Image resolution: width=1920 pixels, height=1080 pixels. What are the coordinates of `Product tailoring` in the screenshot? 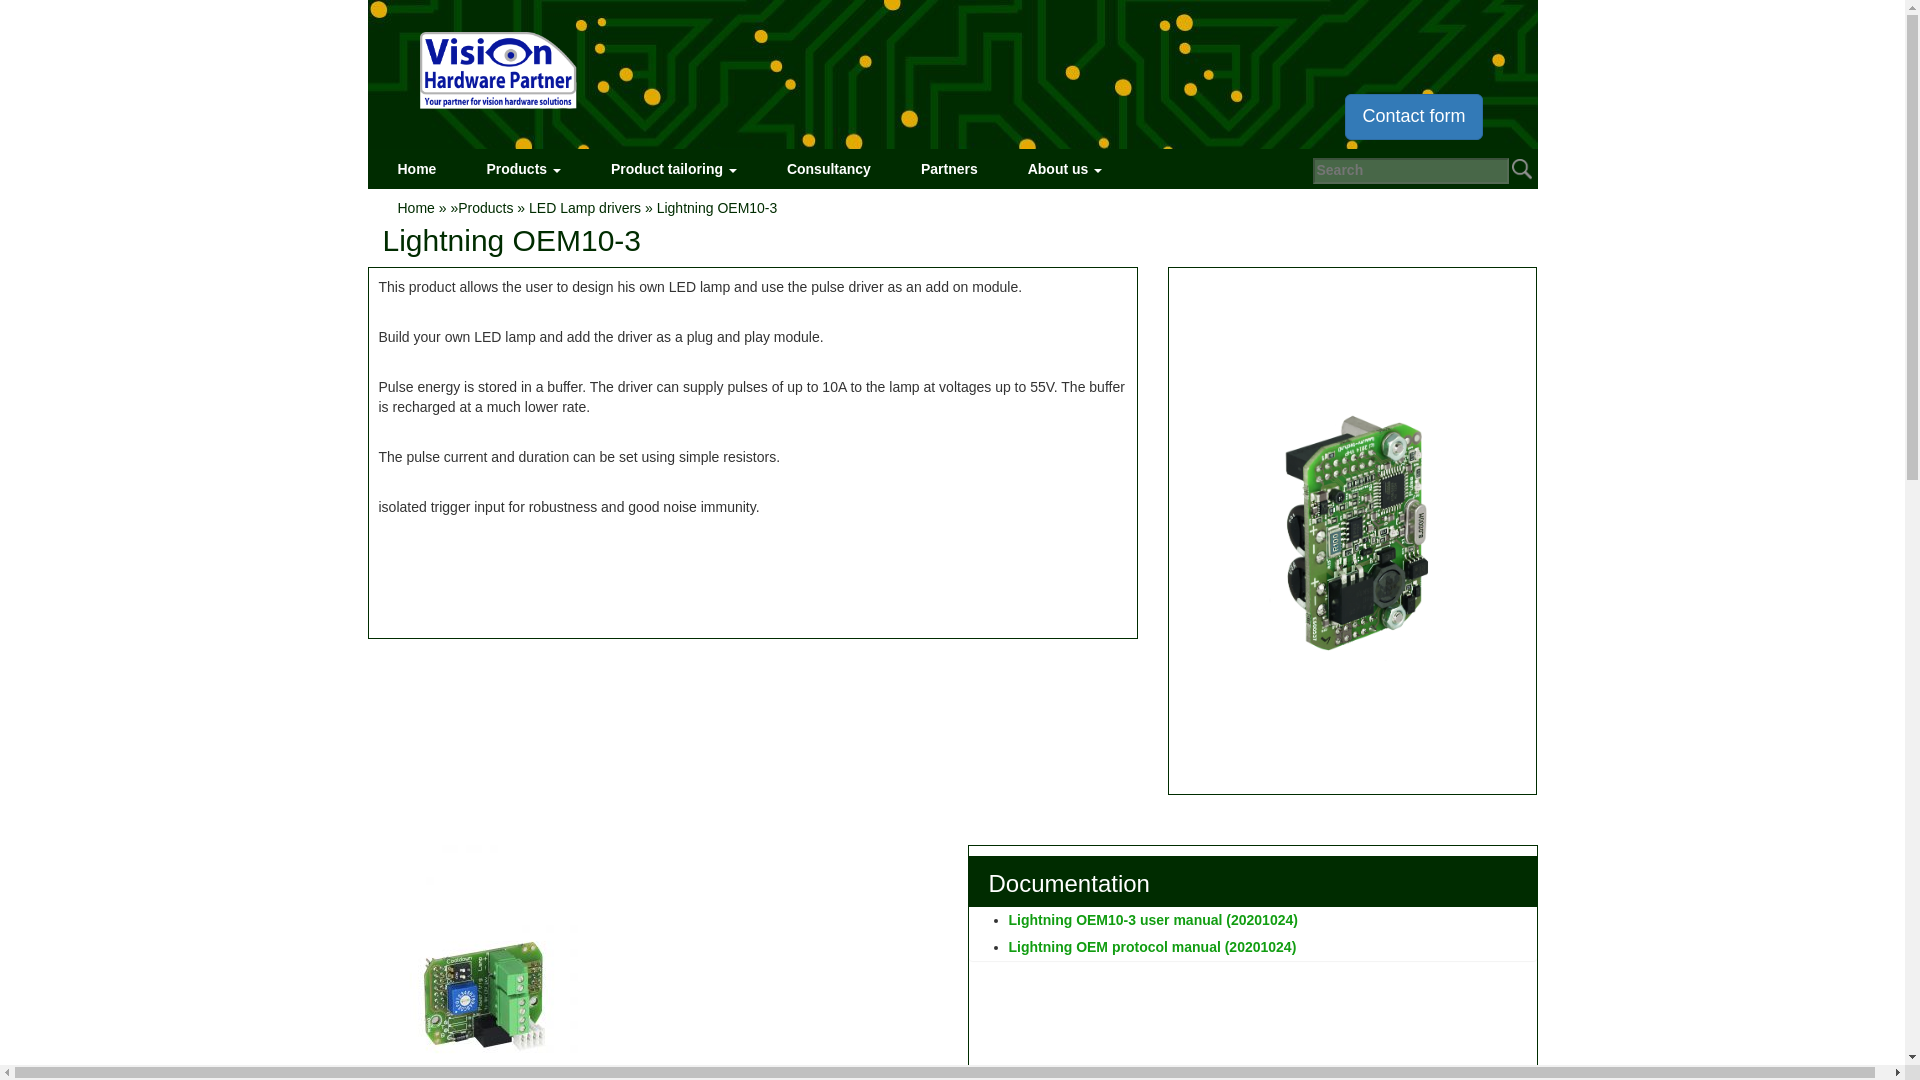 It's located at (674, 169).